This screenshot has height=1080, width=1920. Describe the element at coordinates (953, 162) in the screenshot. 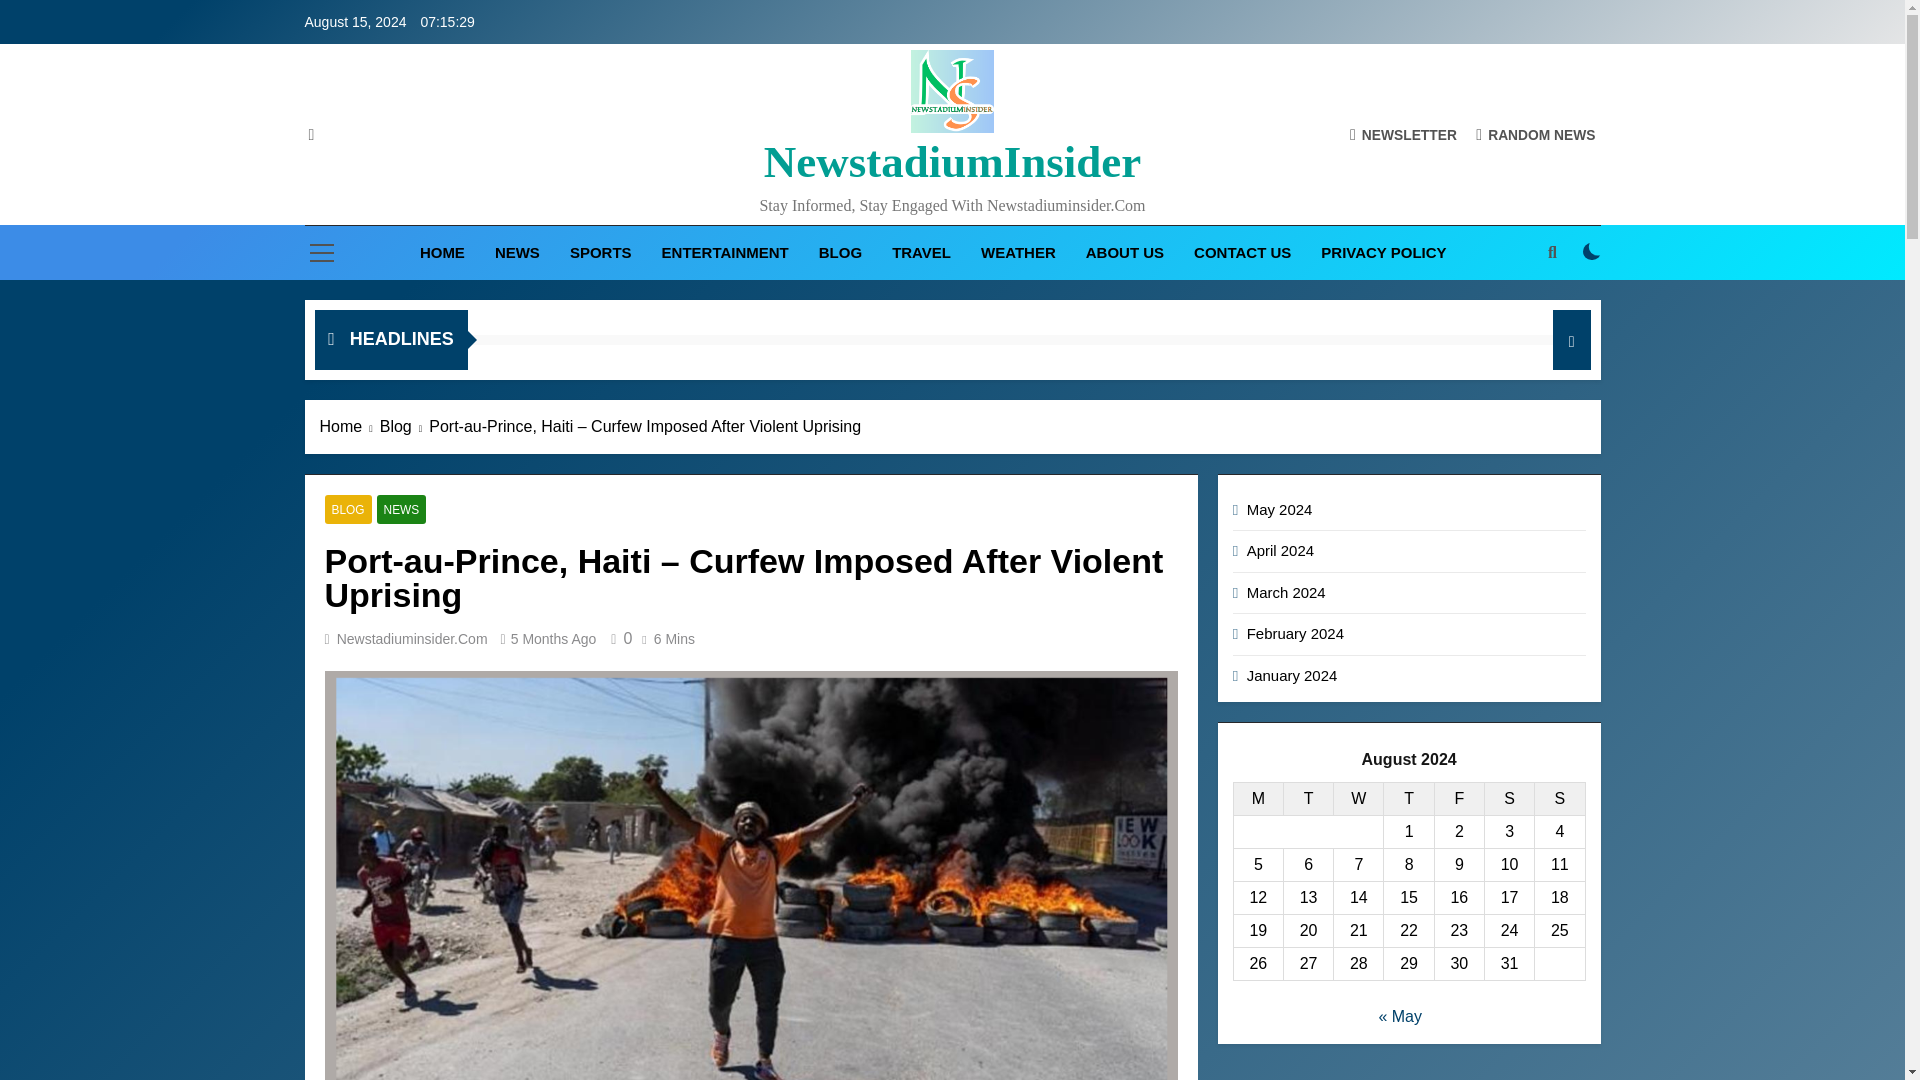

I see `NewstadiumInsider` at that location.